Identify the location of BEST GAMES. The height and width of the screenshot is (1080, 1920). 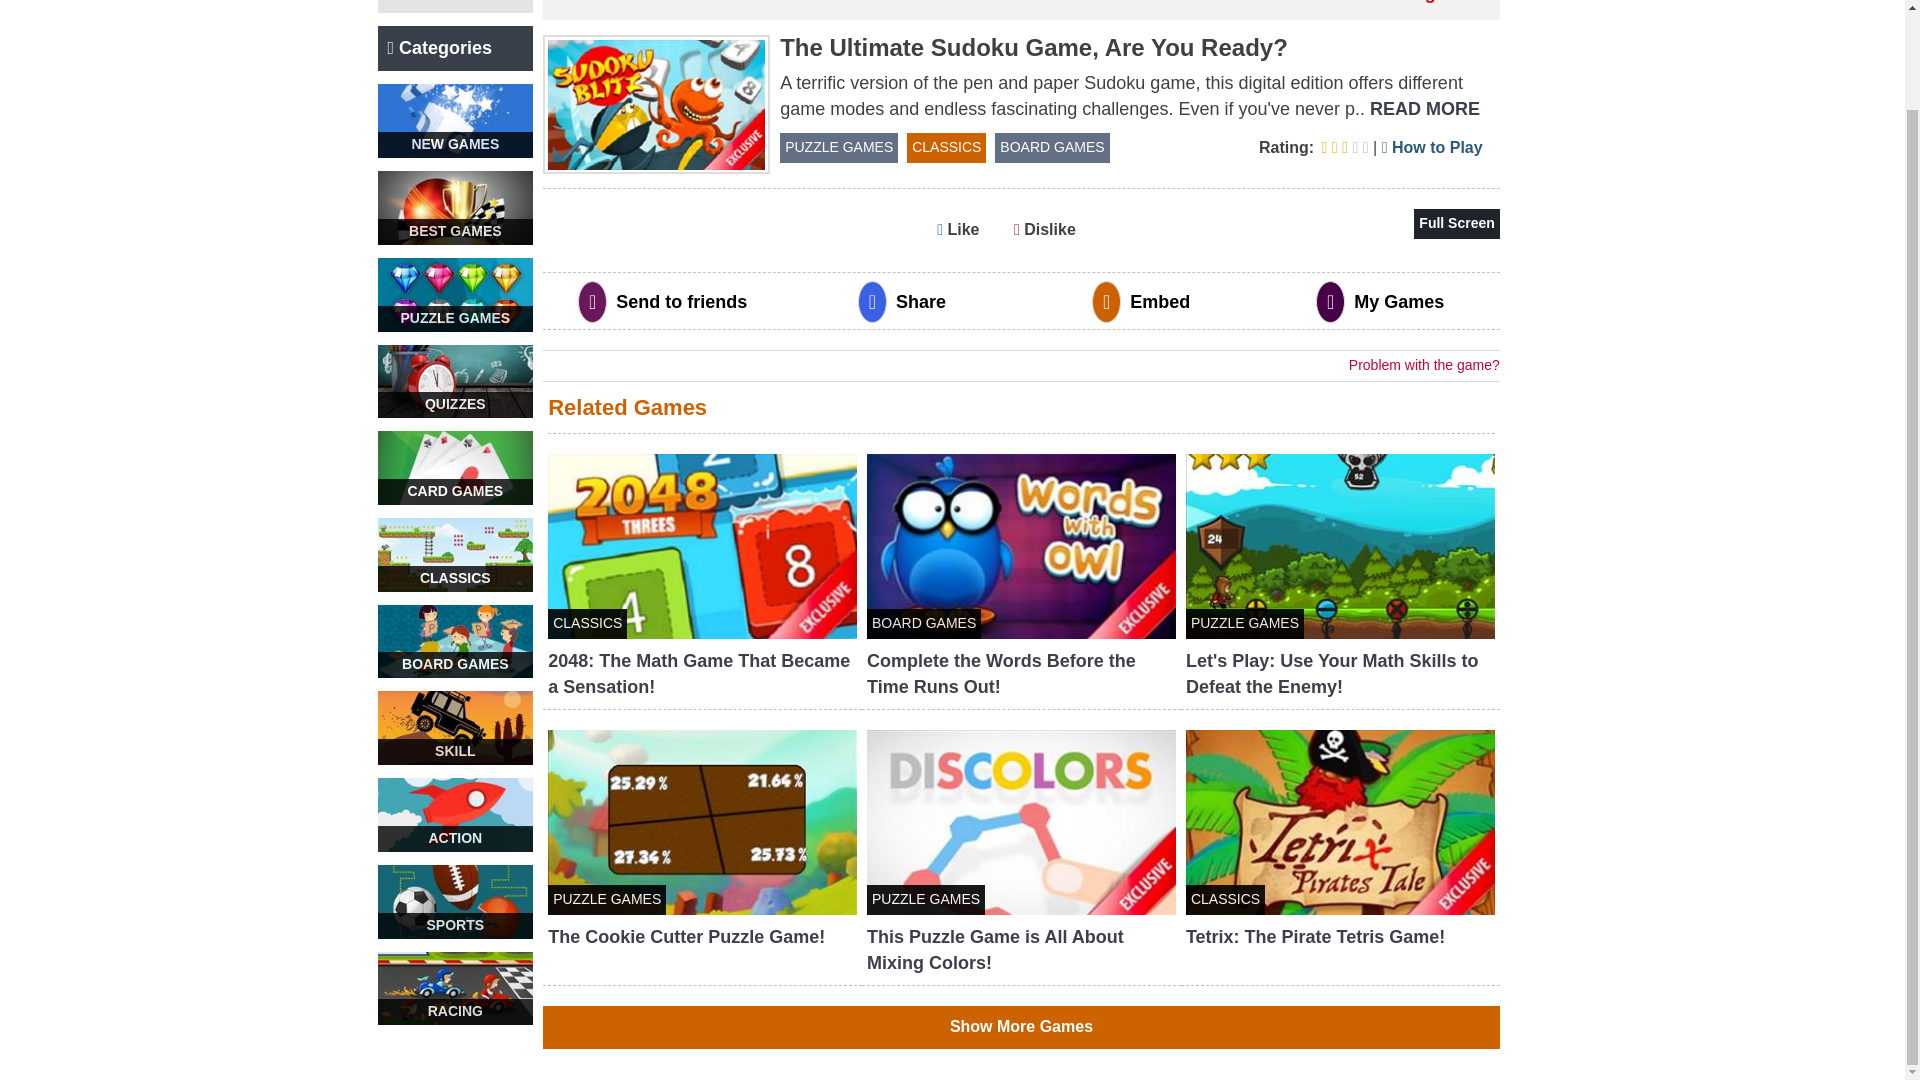
(456, 208).